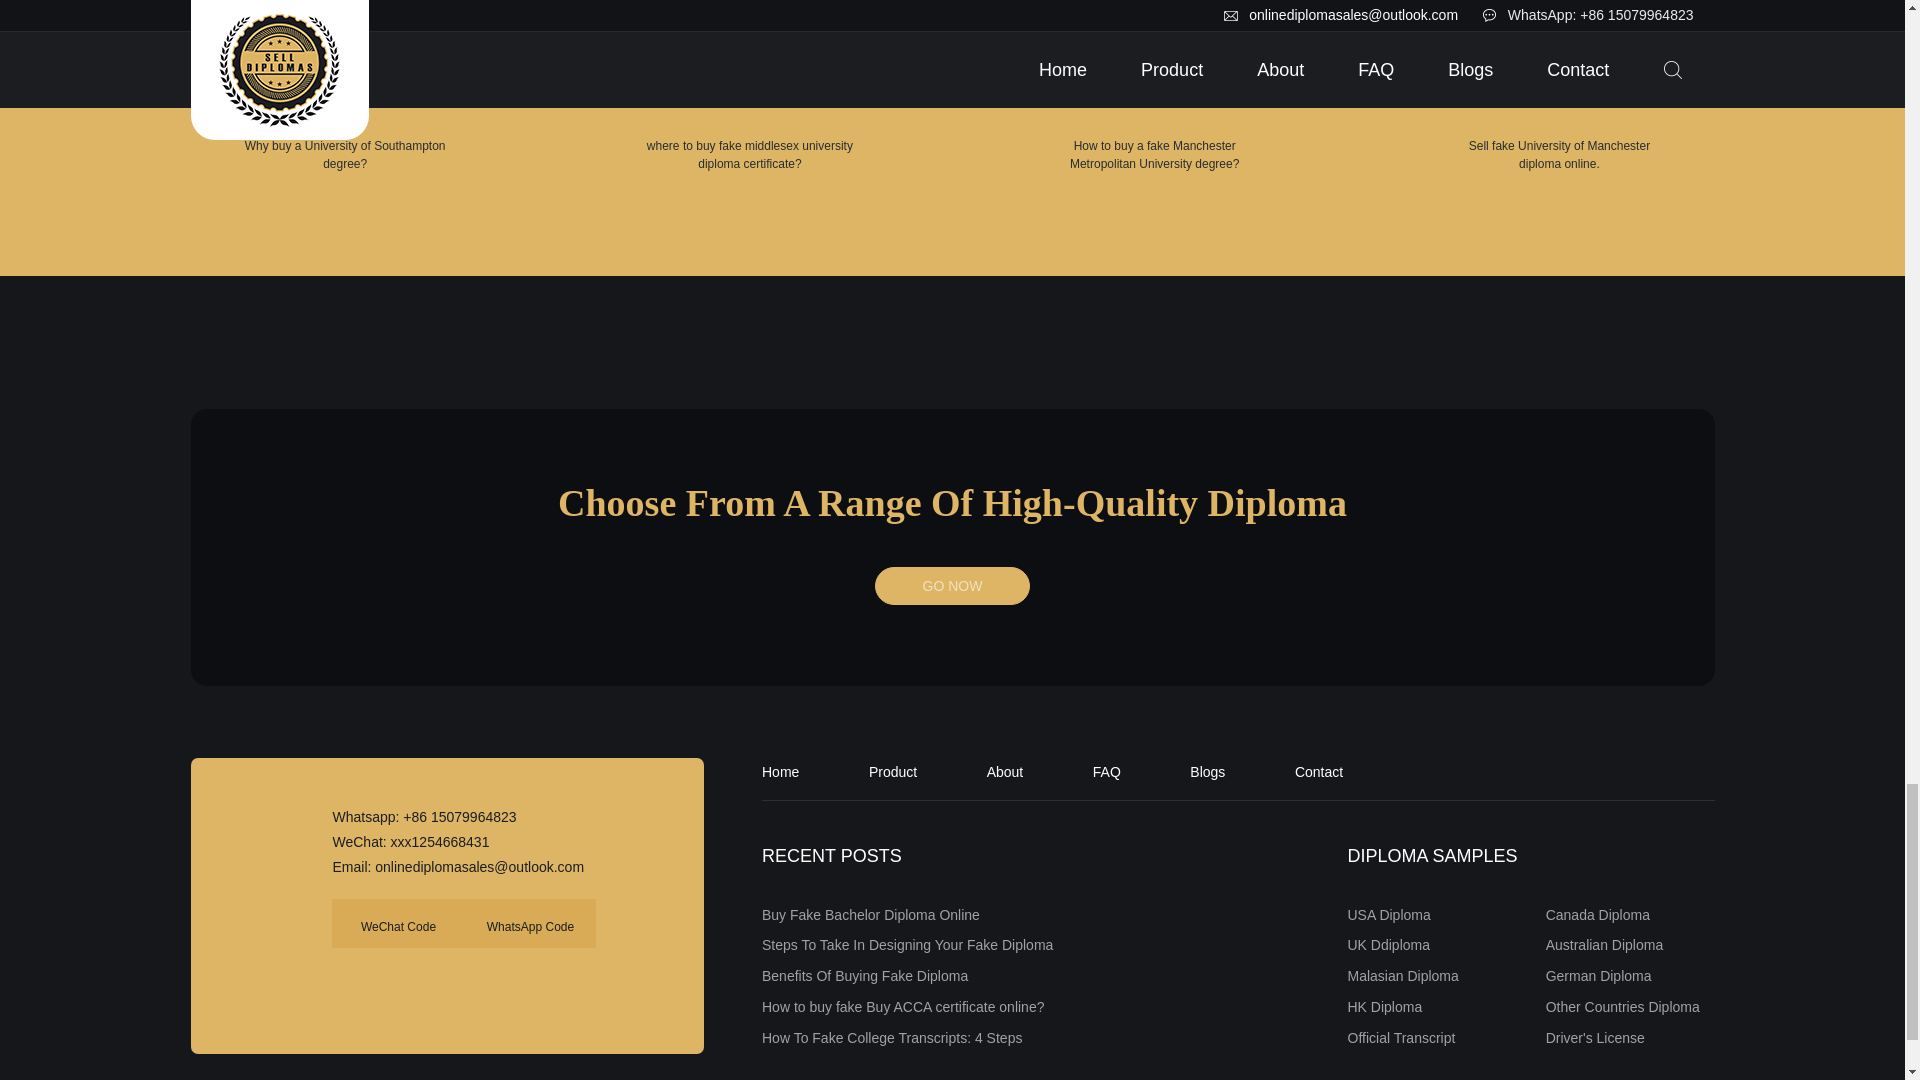 The height and width of the screenshot is (1080, 1920). I want to click on How to buy a fake Manchester Metropolitan University degree?, so click(1154, 86).